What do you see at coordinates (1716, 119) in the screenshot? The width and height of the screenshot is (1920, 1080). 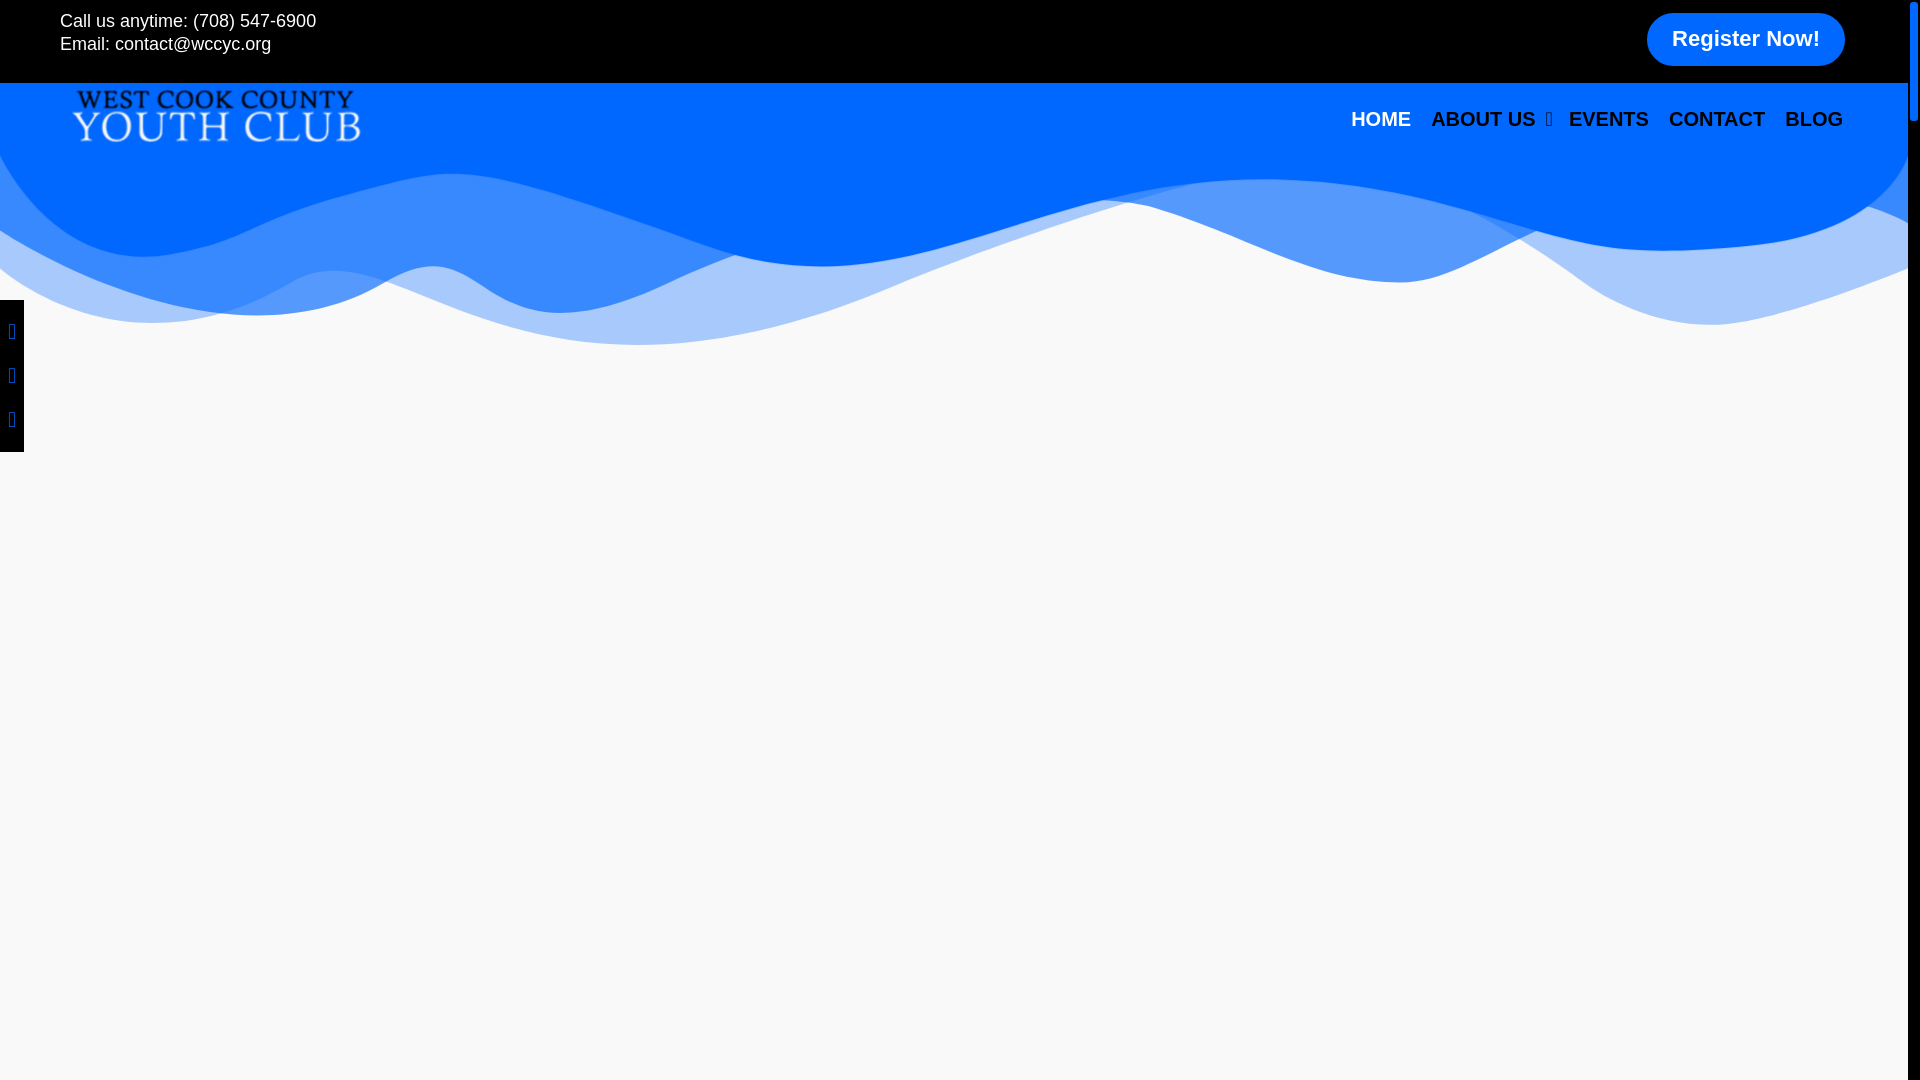 I see `CONTACT` at bounding box center [1716, 119].